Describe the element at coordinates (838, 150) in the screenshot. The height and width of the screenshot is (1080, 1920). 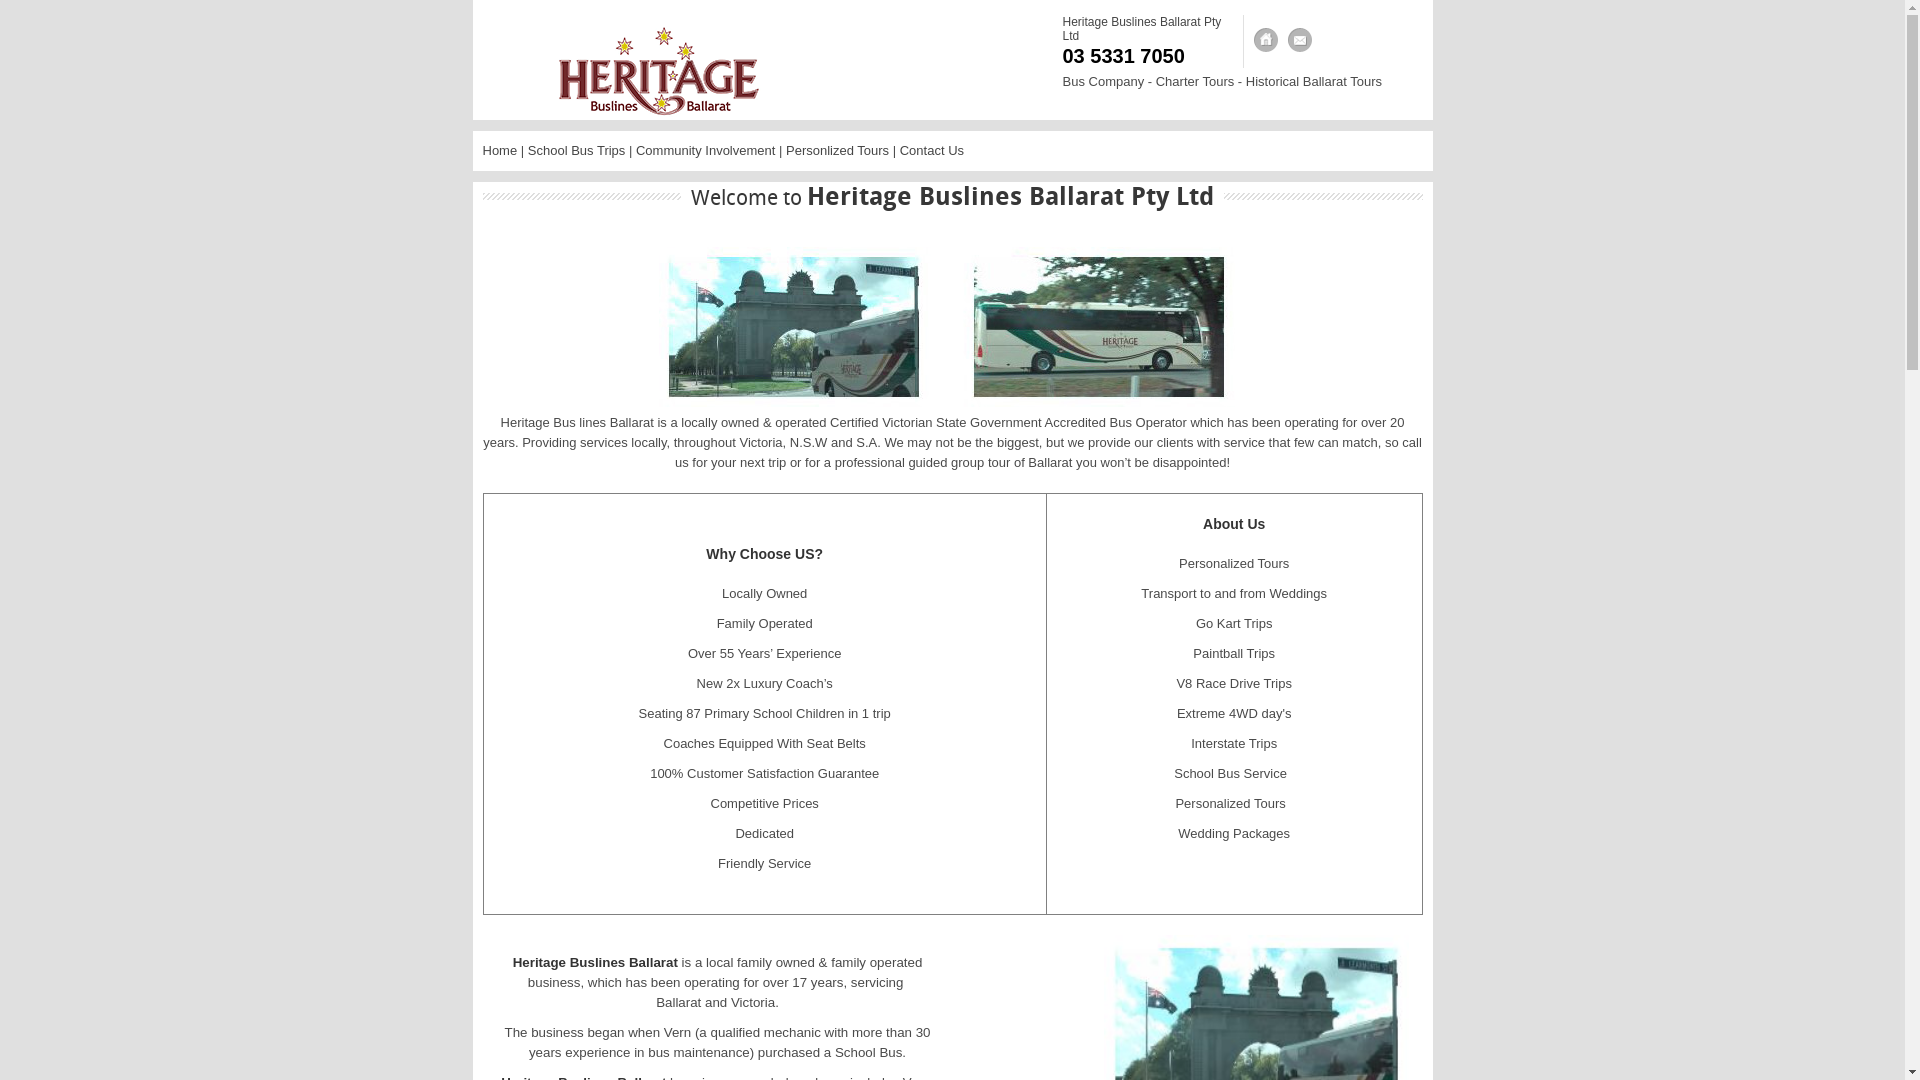
I see `Personlized Tours` at that location.